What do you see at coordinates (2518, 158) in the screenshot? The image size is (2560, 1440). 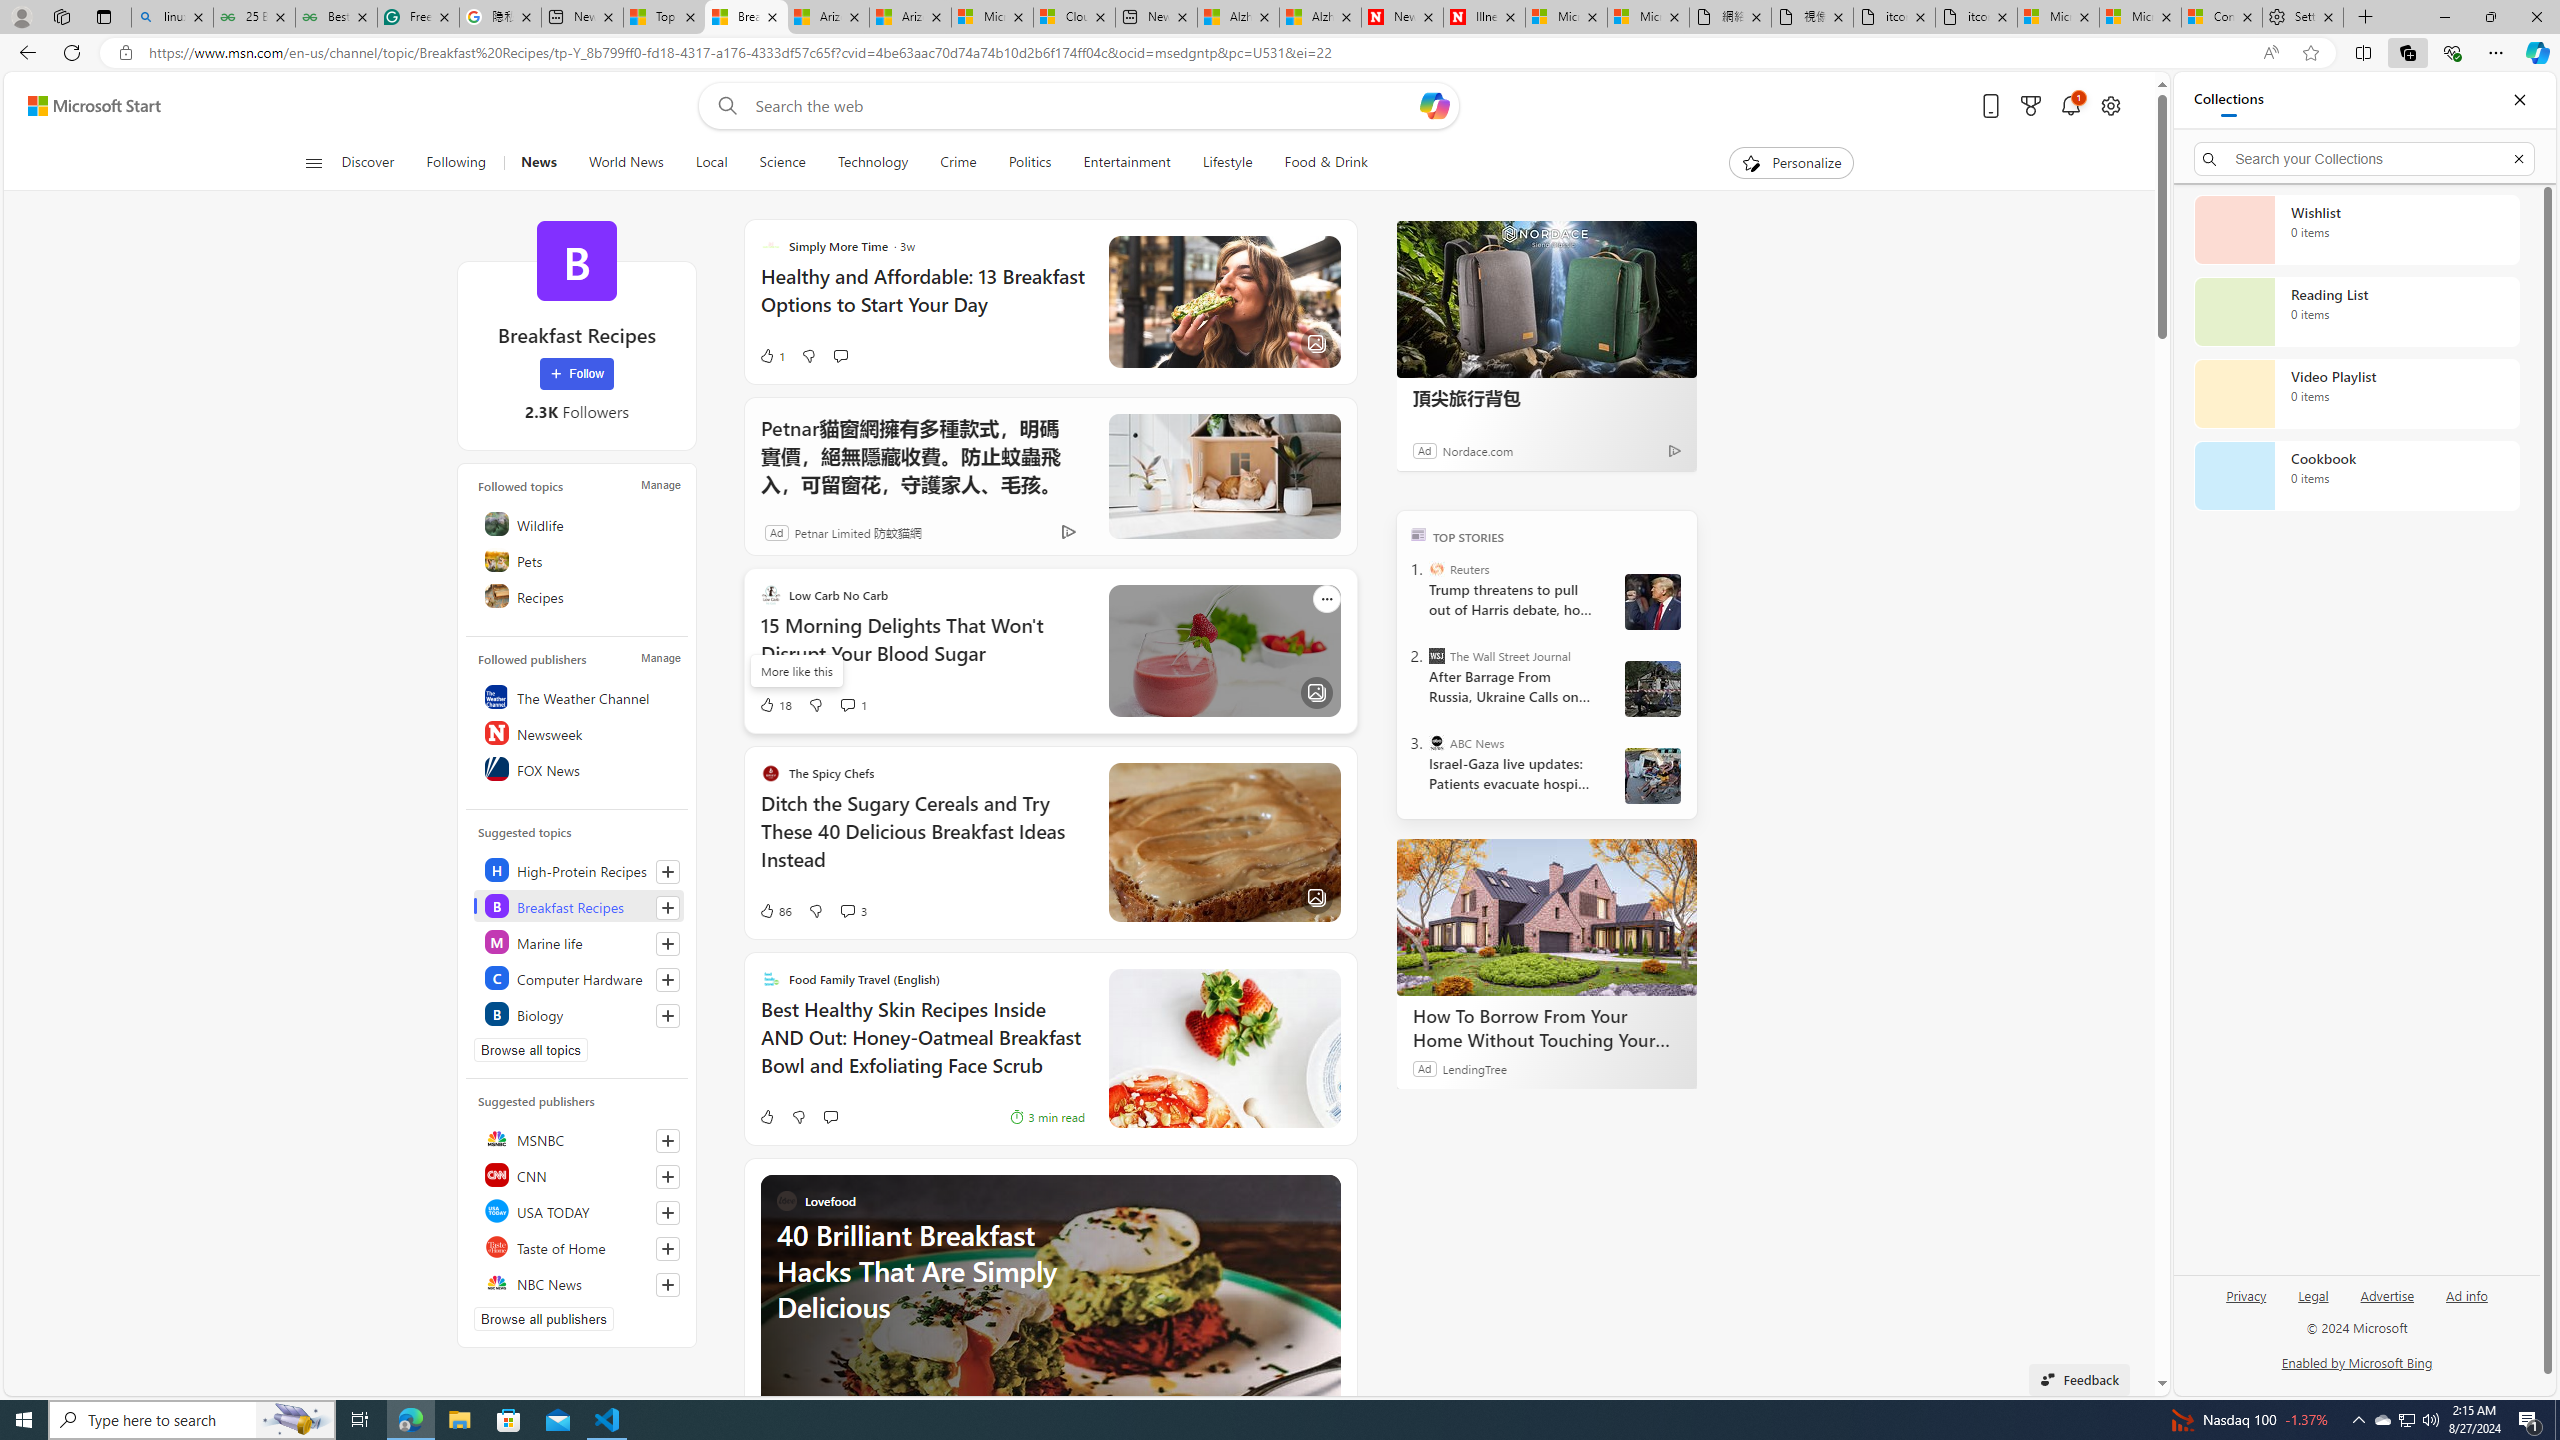 I see `Exit search` at bounding box center [2518, 158].